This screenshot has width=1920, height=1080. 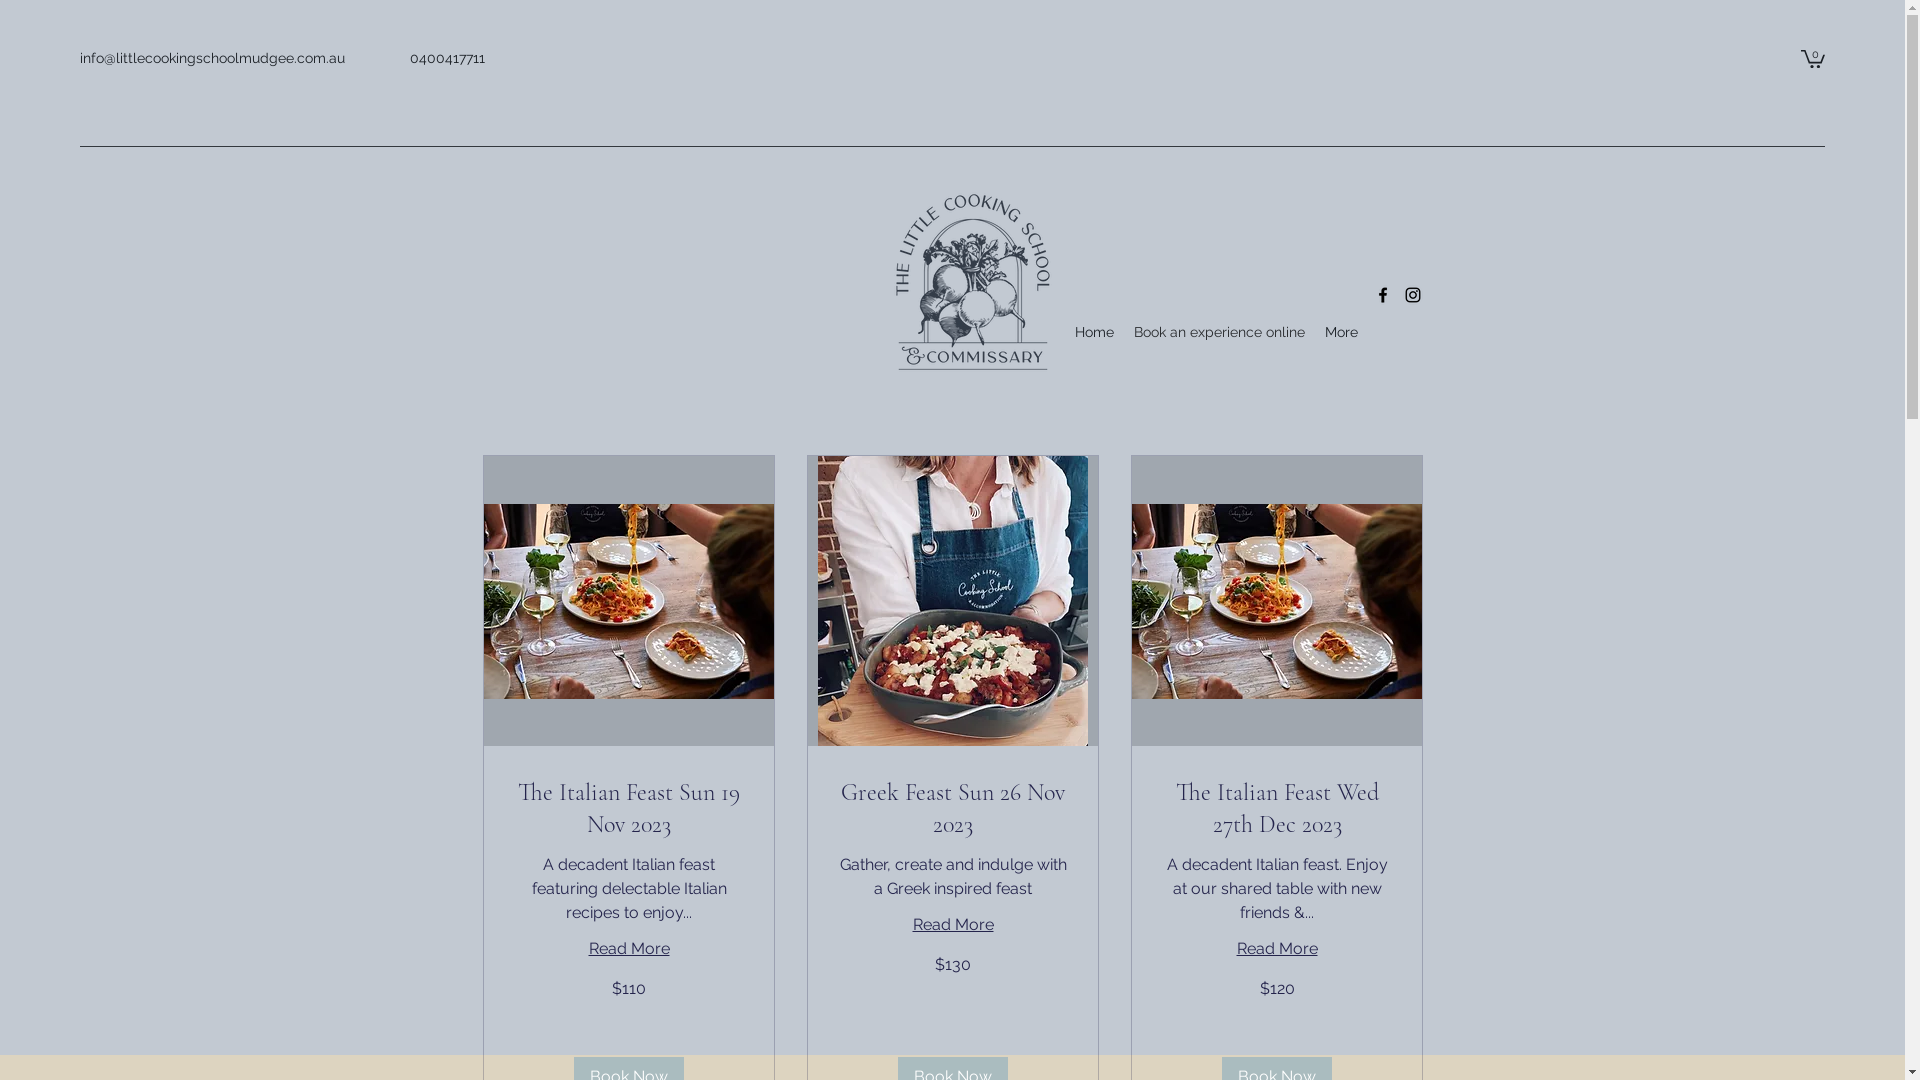 I want to click on Read More, so click(x=952, y=925).